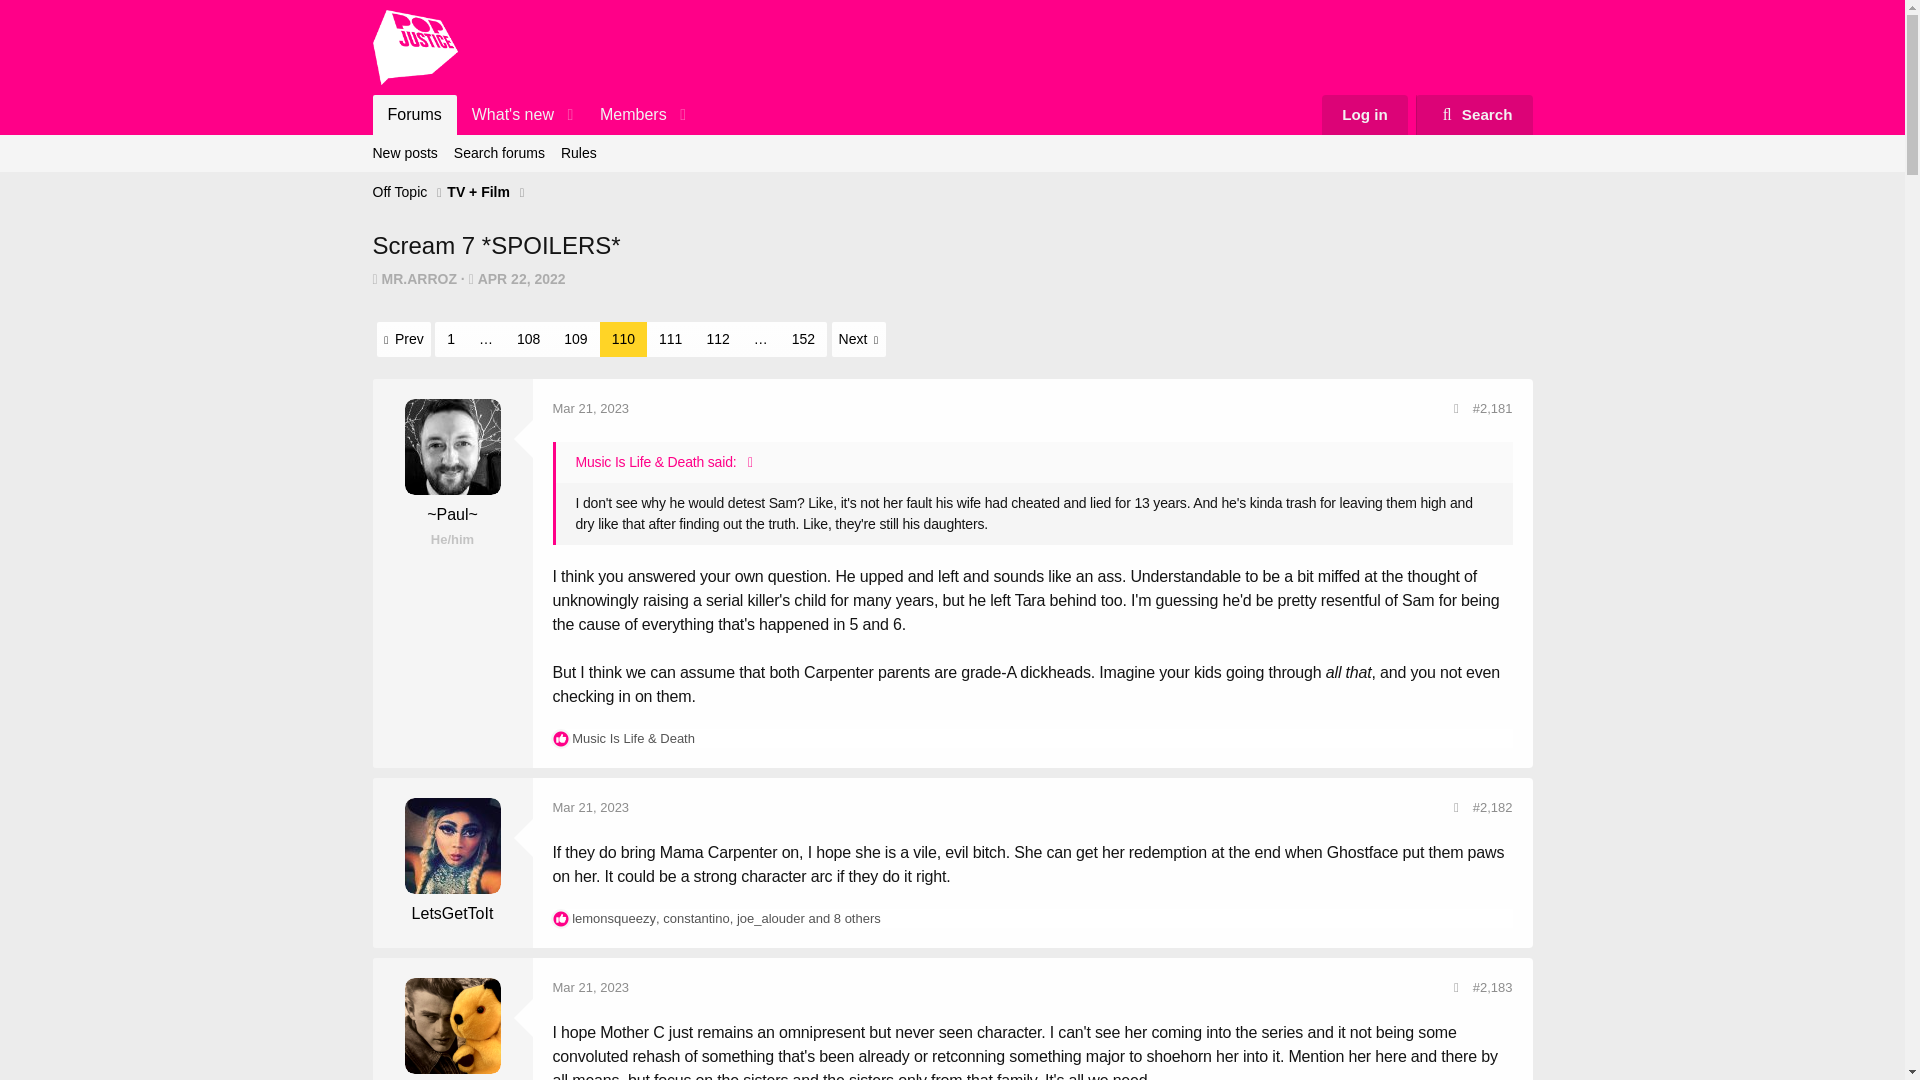 Image resolution: width=1920 pixels, height=1080 pixels. Describe the element at coordinates (486, 340) in the screenshot. I see `Go to page` at that location.